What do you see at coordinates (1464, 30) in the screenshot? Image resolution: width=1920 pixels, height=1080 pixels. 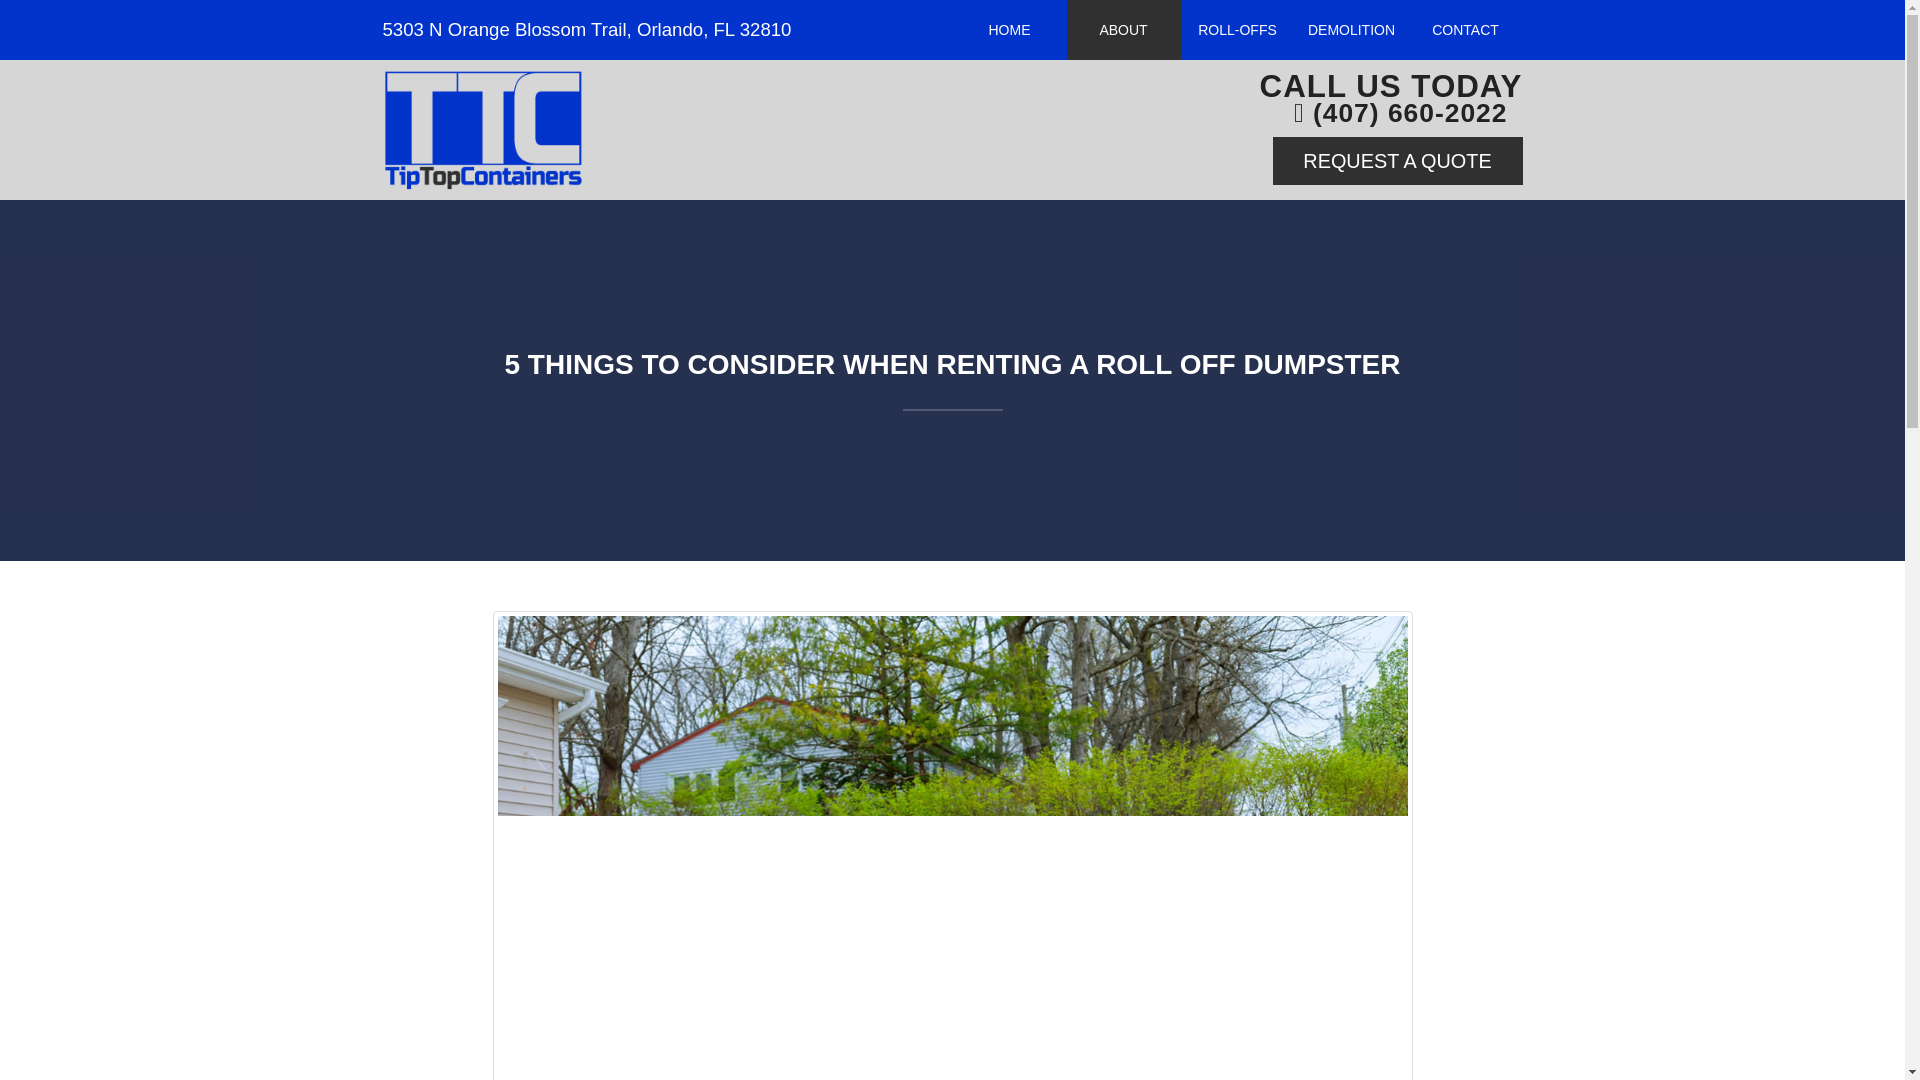 I see `CONTACT` at bounding box center [1464, 30].